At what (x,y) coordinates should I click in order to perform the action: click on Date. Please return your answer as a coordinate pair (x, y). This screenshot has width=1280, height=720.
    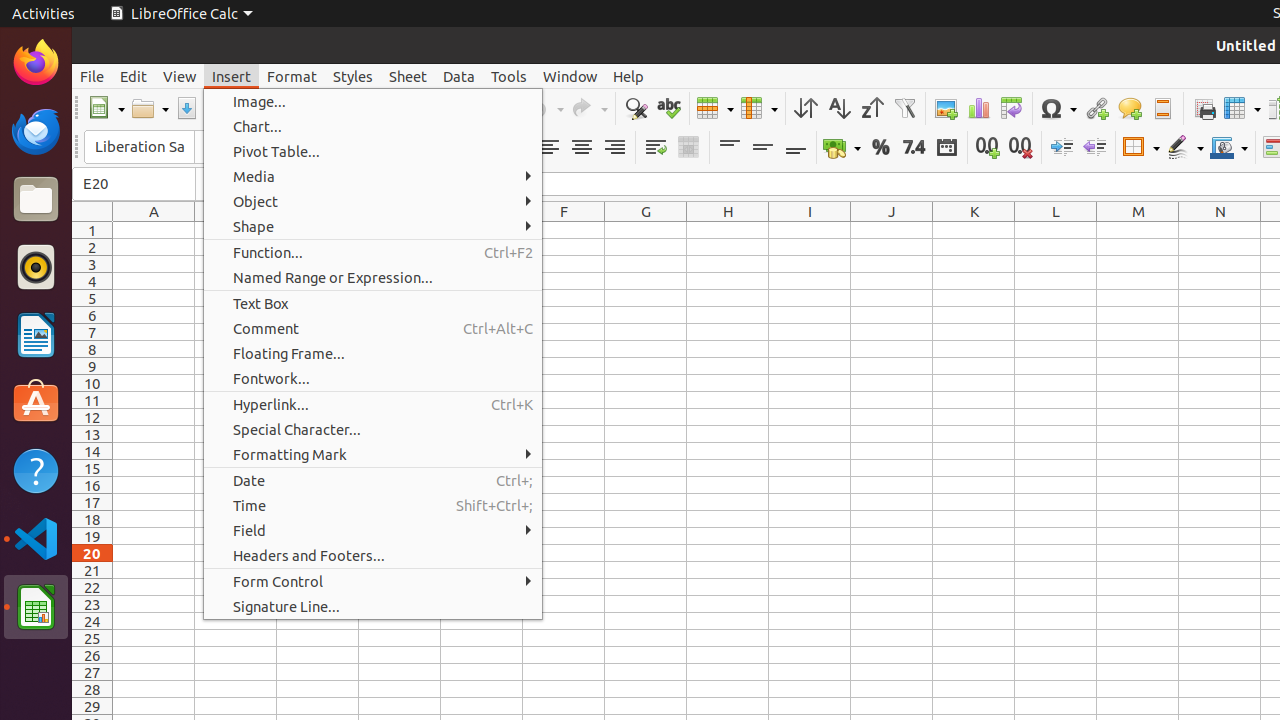
    Looking at the image, I should click on (946, 148).